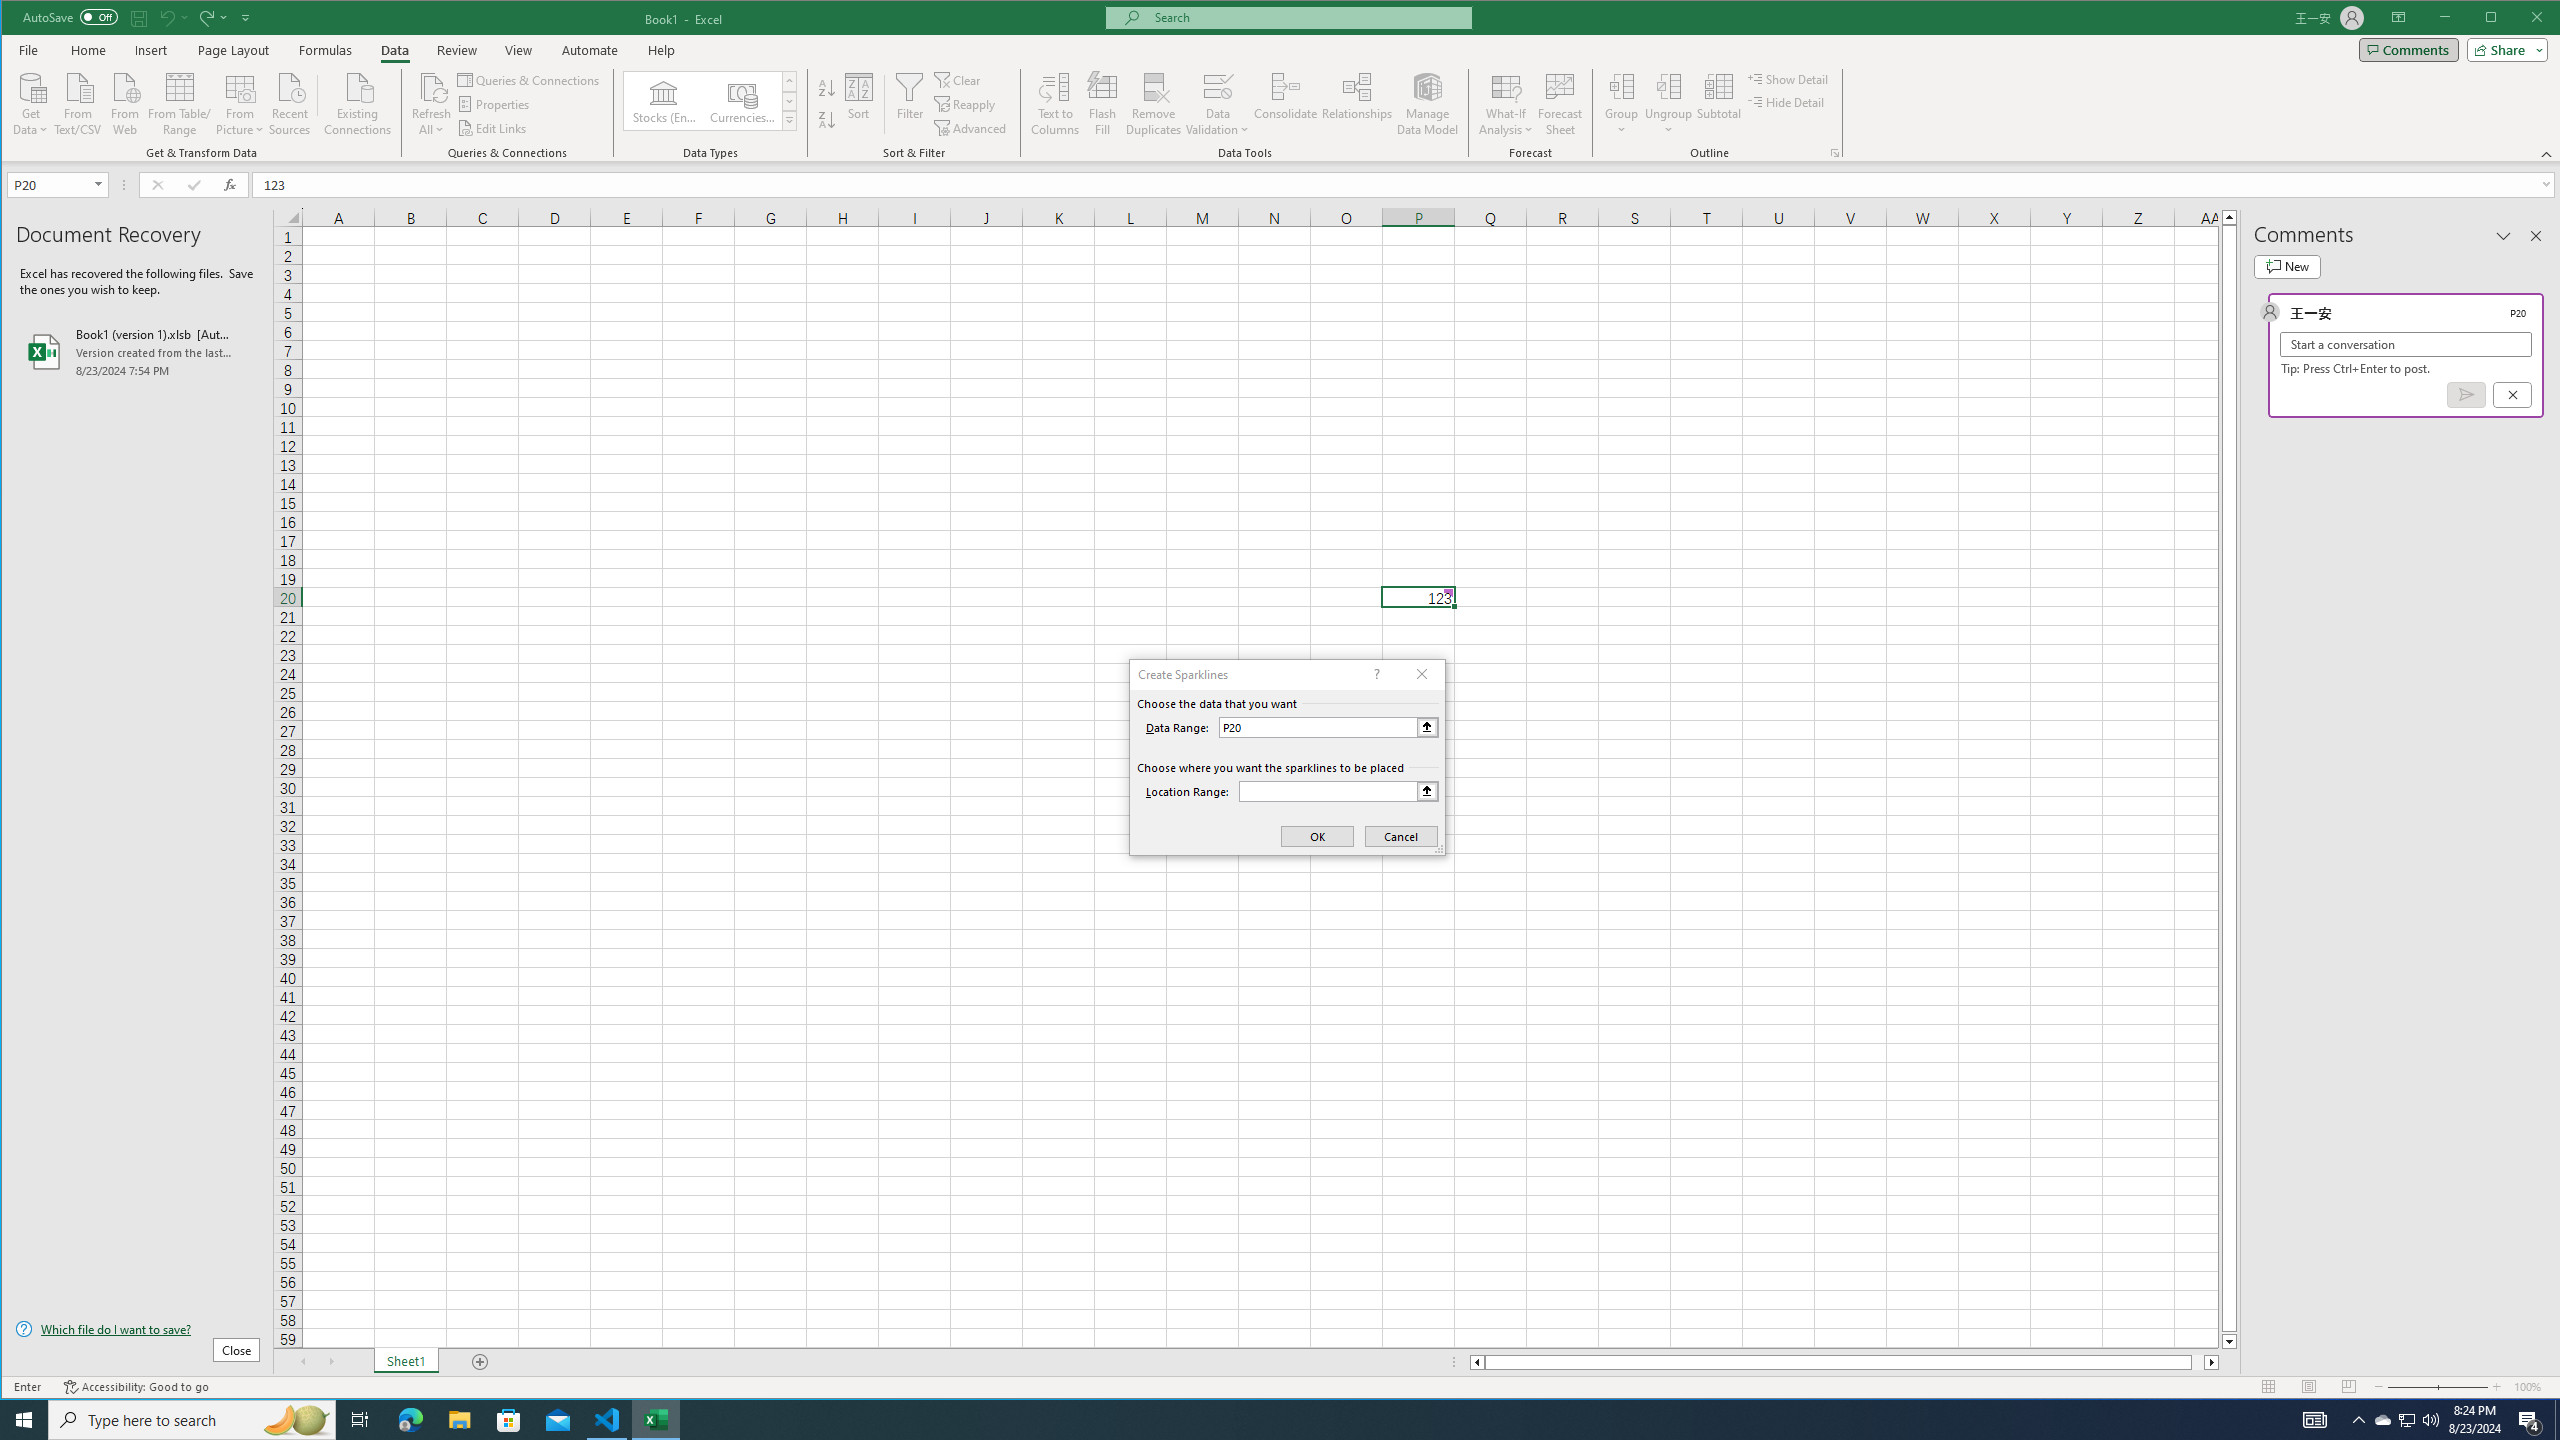  What do you see at coordinates (710, 100) in the screenshot?
I see `AutomationID: ConvertToLinkedEntity` at bounding box center [710, 100].